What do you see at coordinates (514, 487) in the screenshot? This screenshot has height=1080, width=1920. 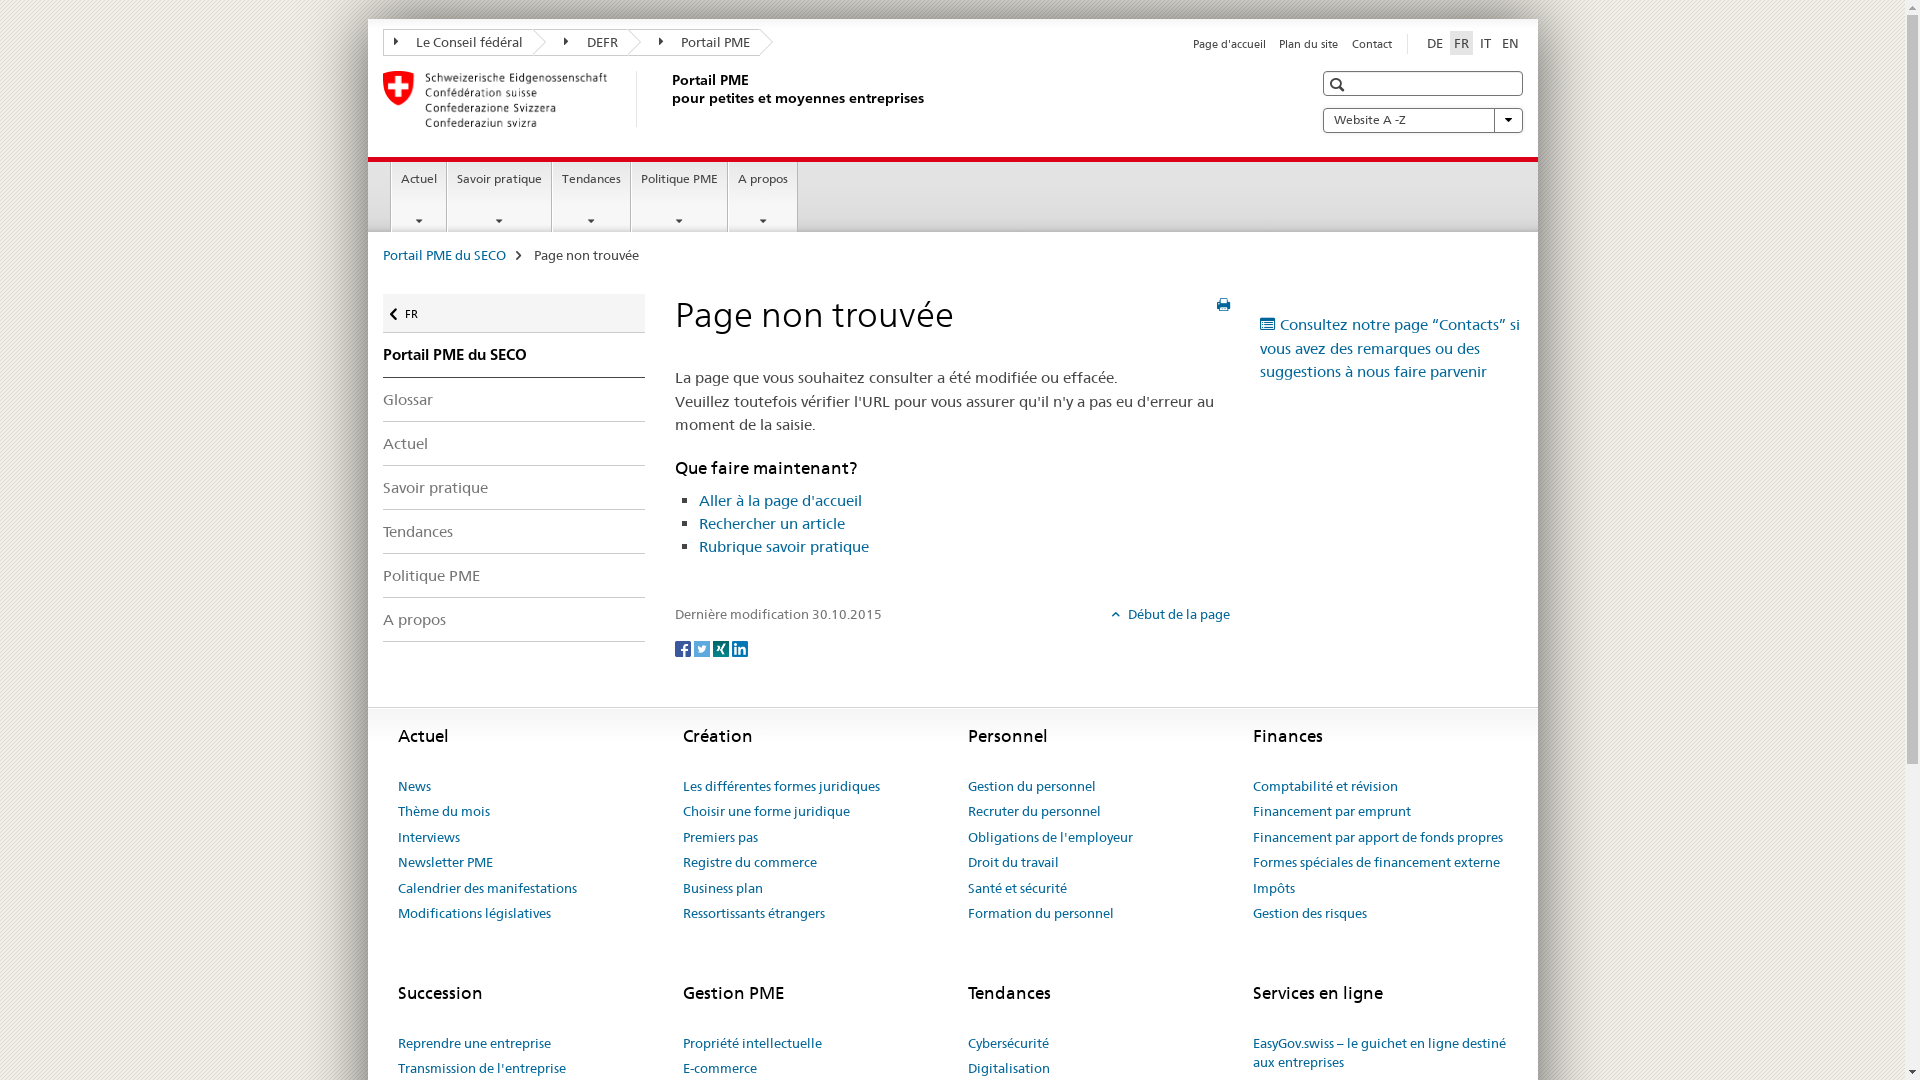 I see `Savoir pratique` at bounding box center [514, 487].